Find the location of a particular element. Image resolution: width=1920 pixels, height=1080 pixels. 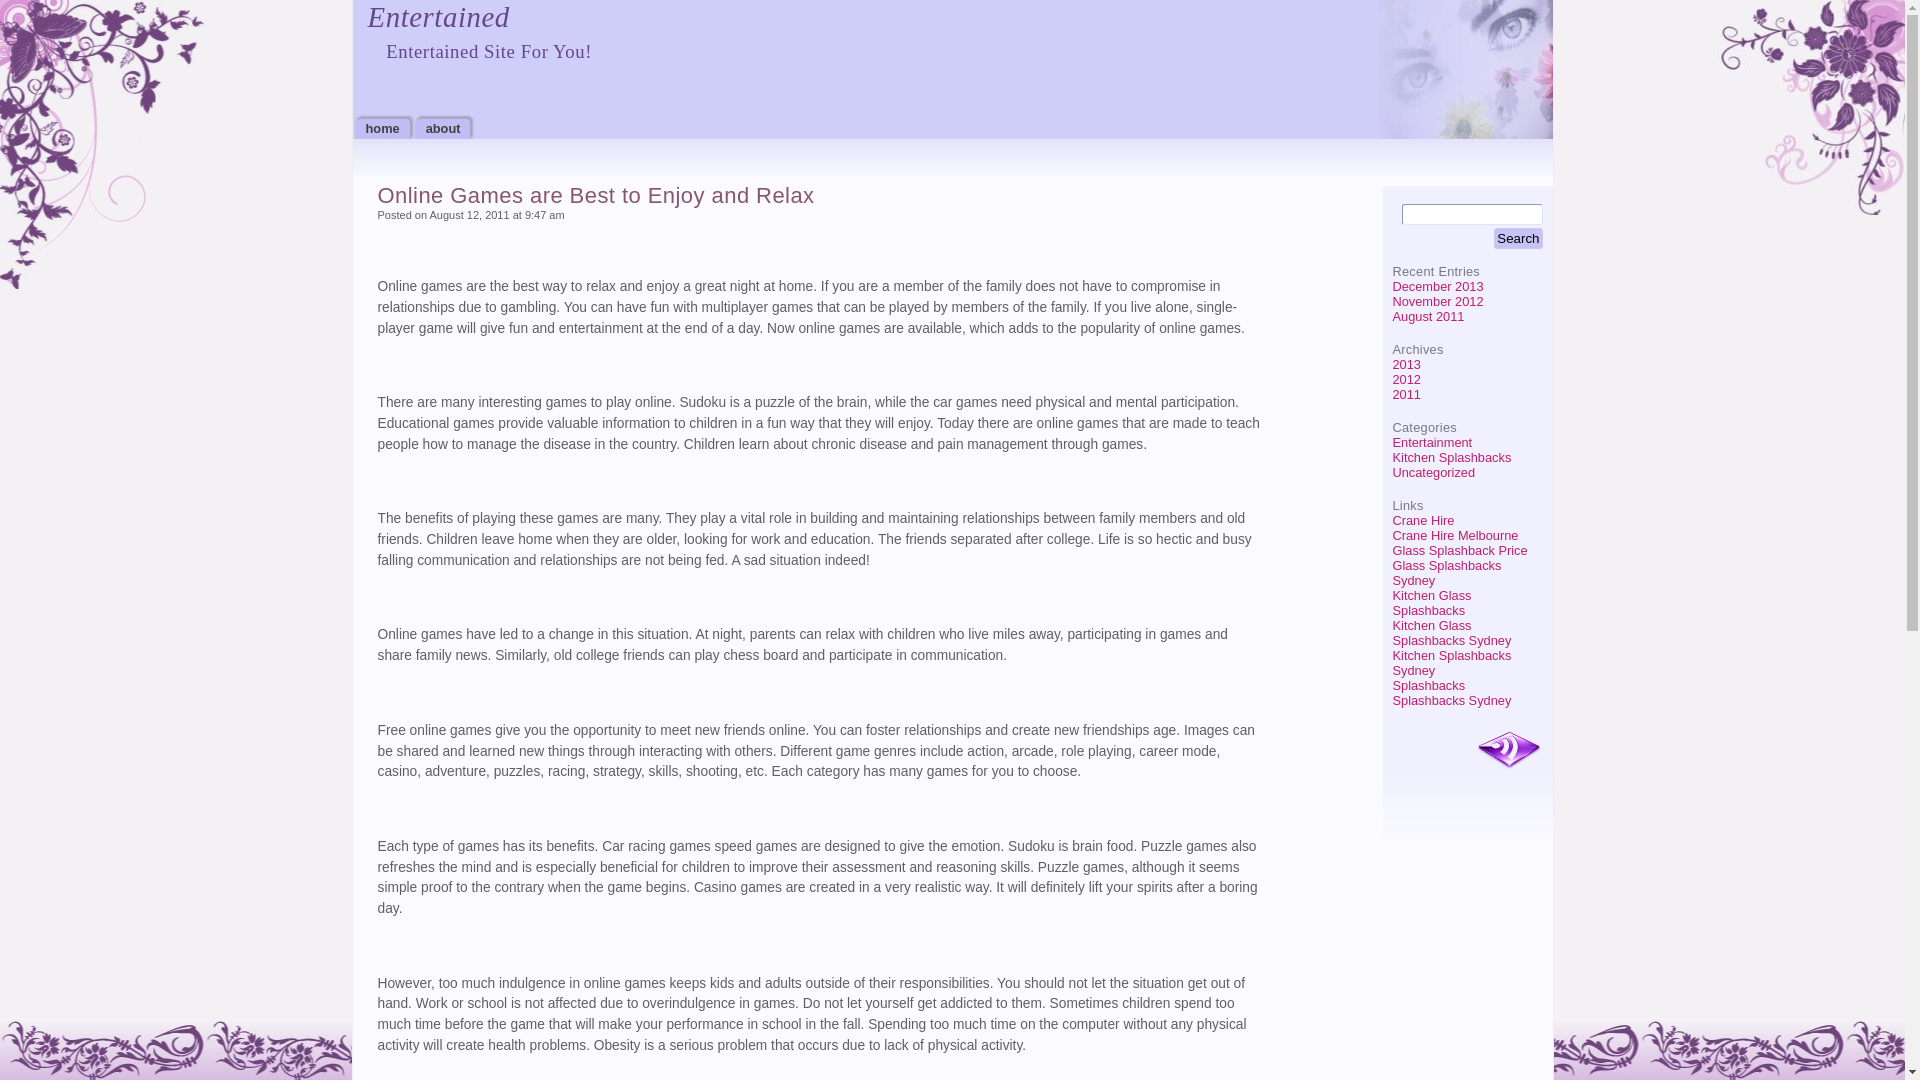

Splashbacks Sydney is located at coordinates (1452, 700).